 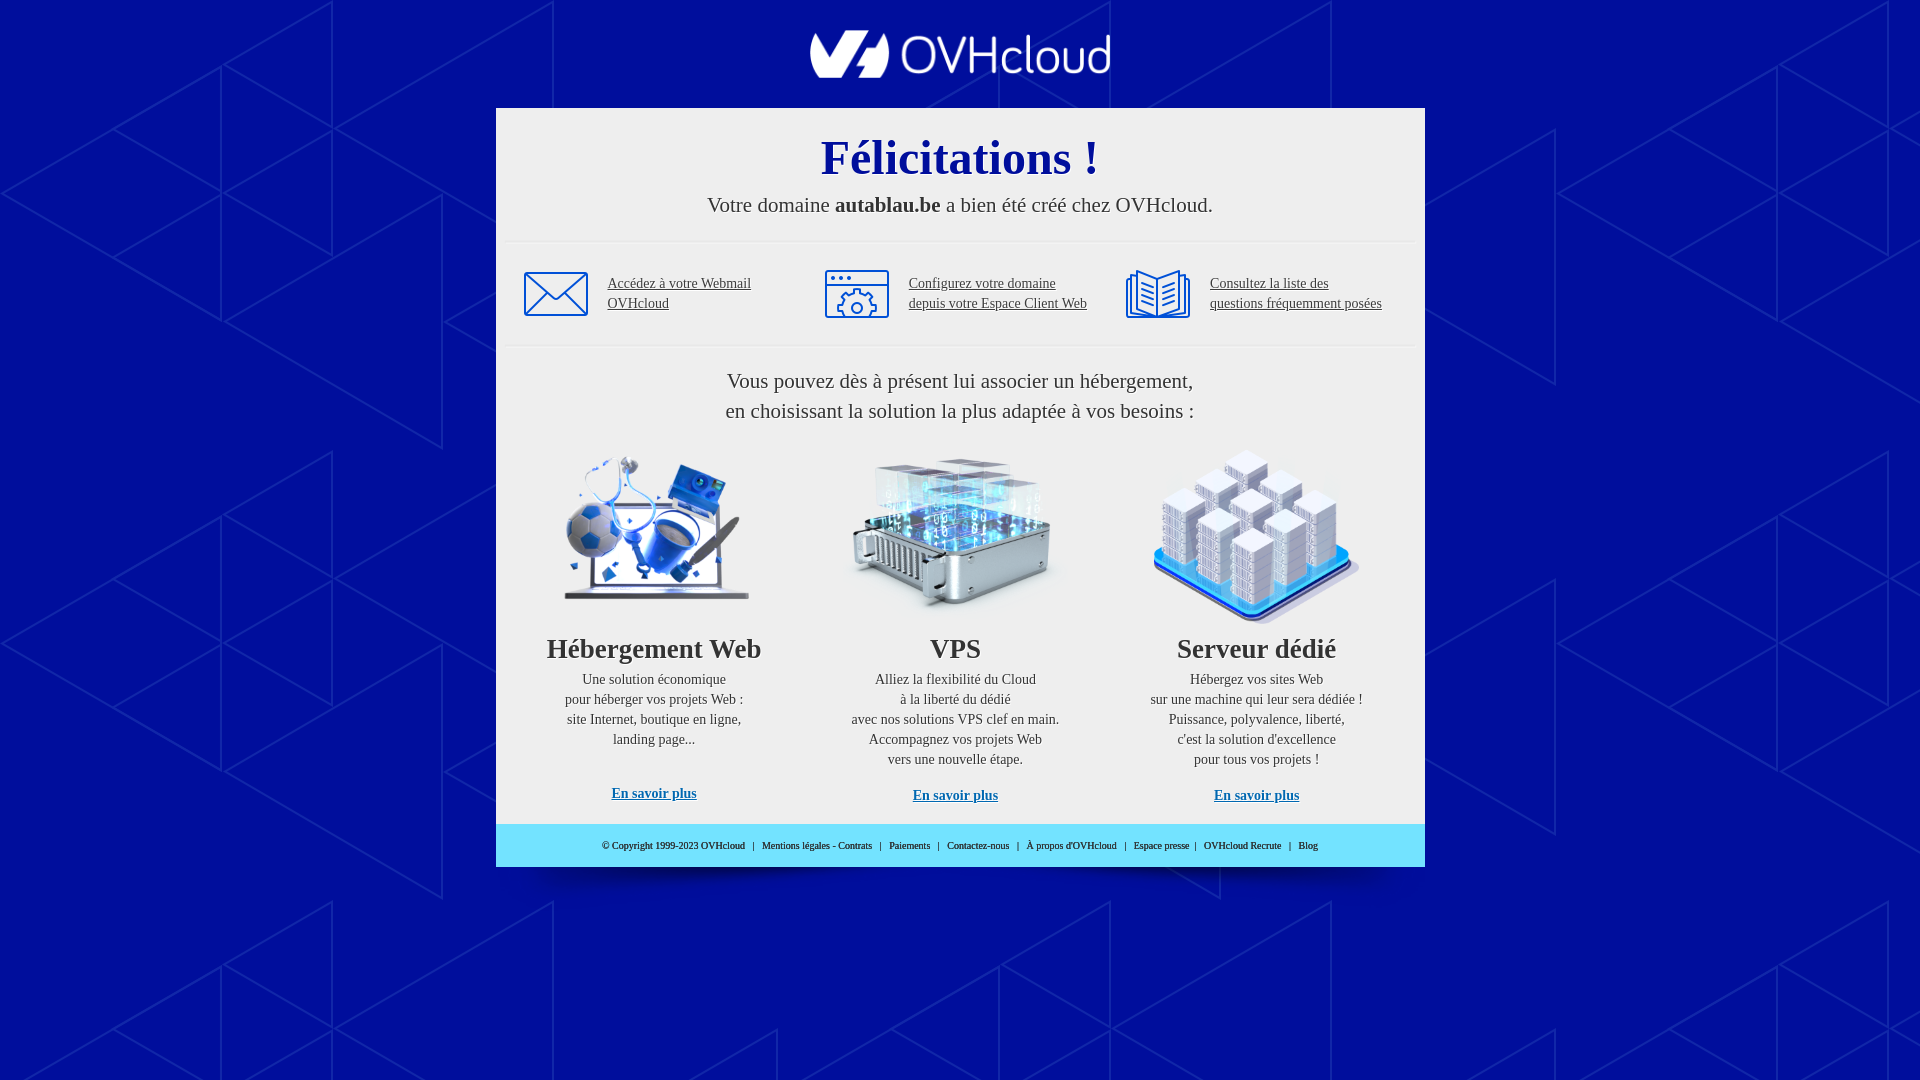 What do you see at coordinates (956, 620) in the screenshot?
I see `VPS` at bounding box center [956, 620].